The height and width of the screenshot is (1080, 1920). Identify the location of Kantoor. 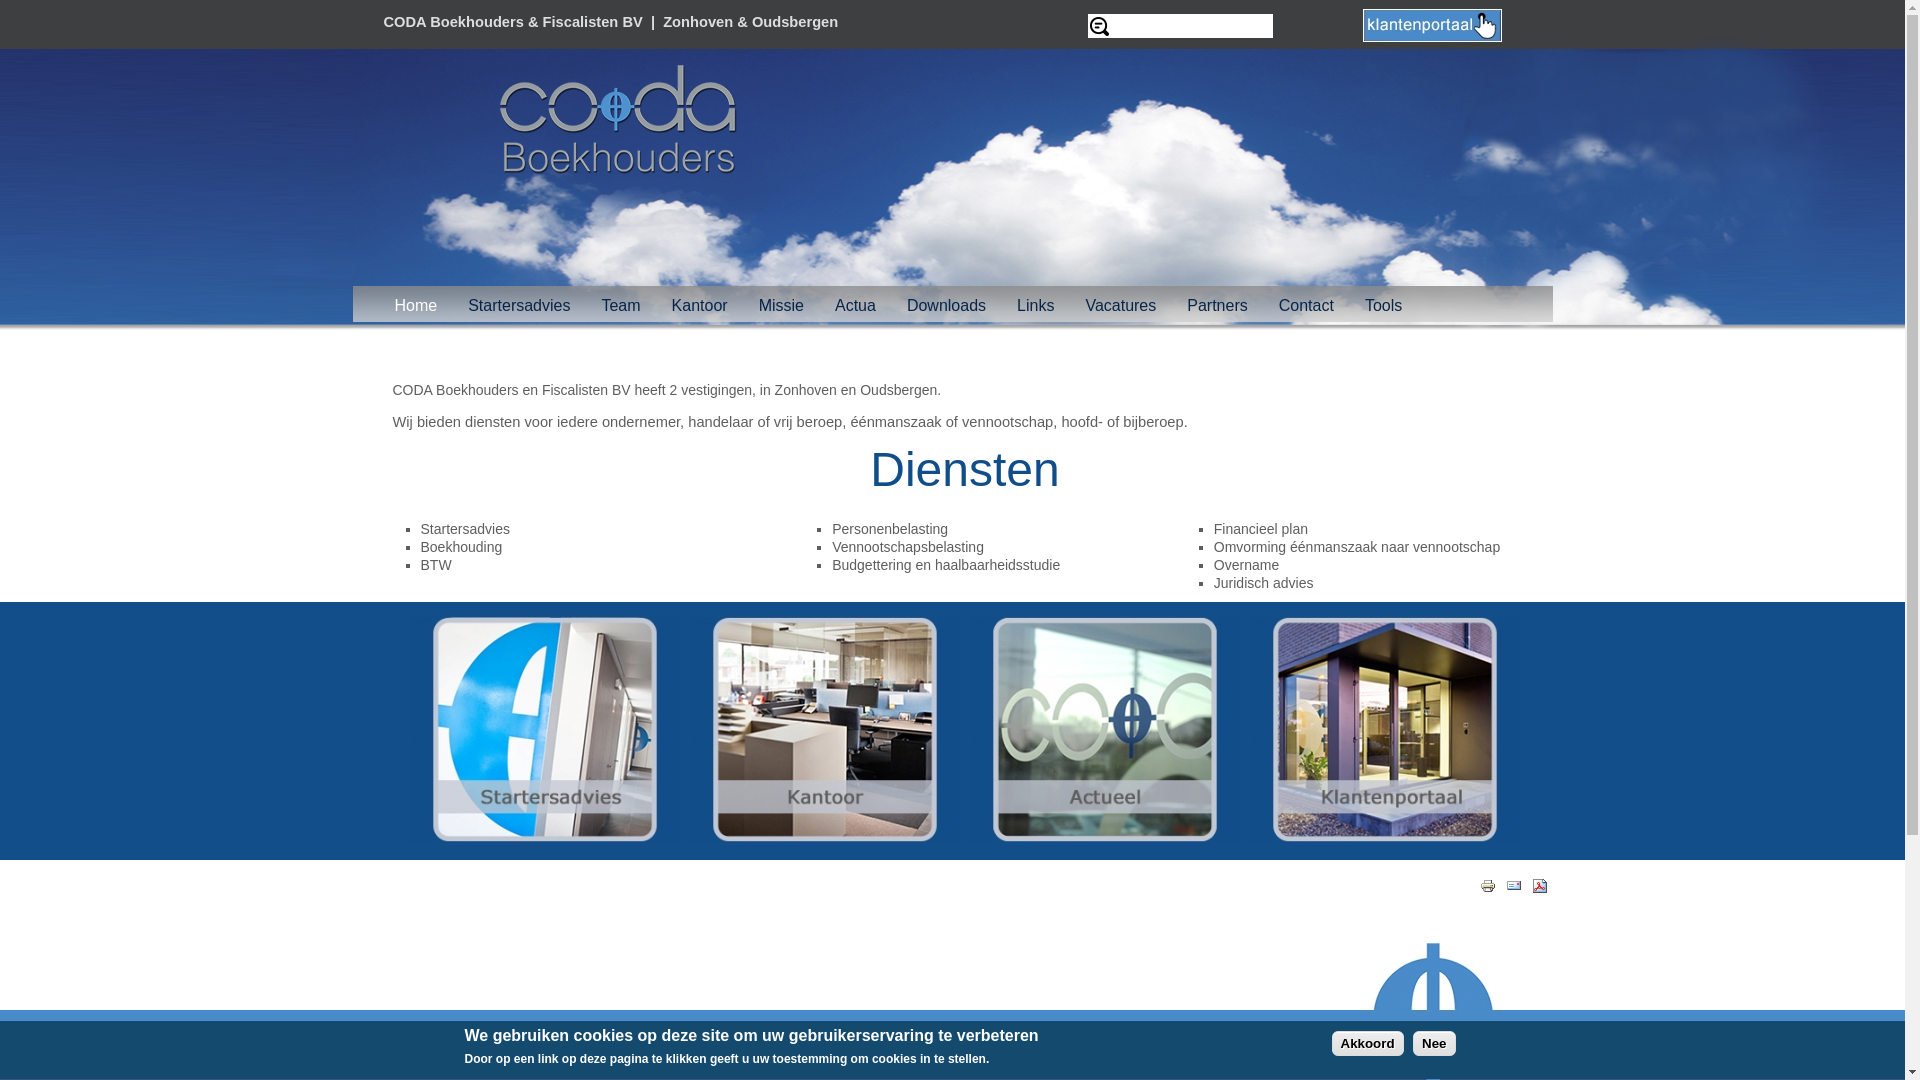
(700, 306).